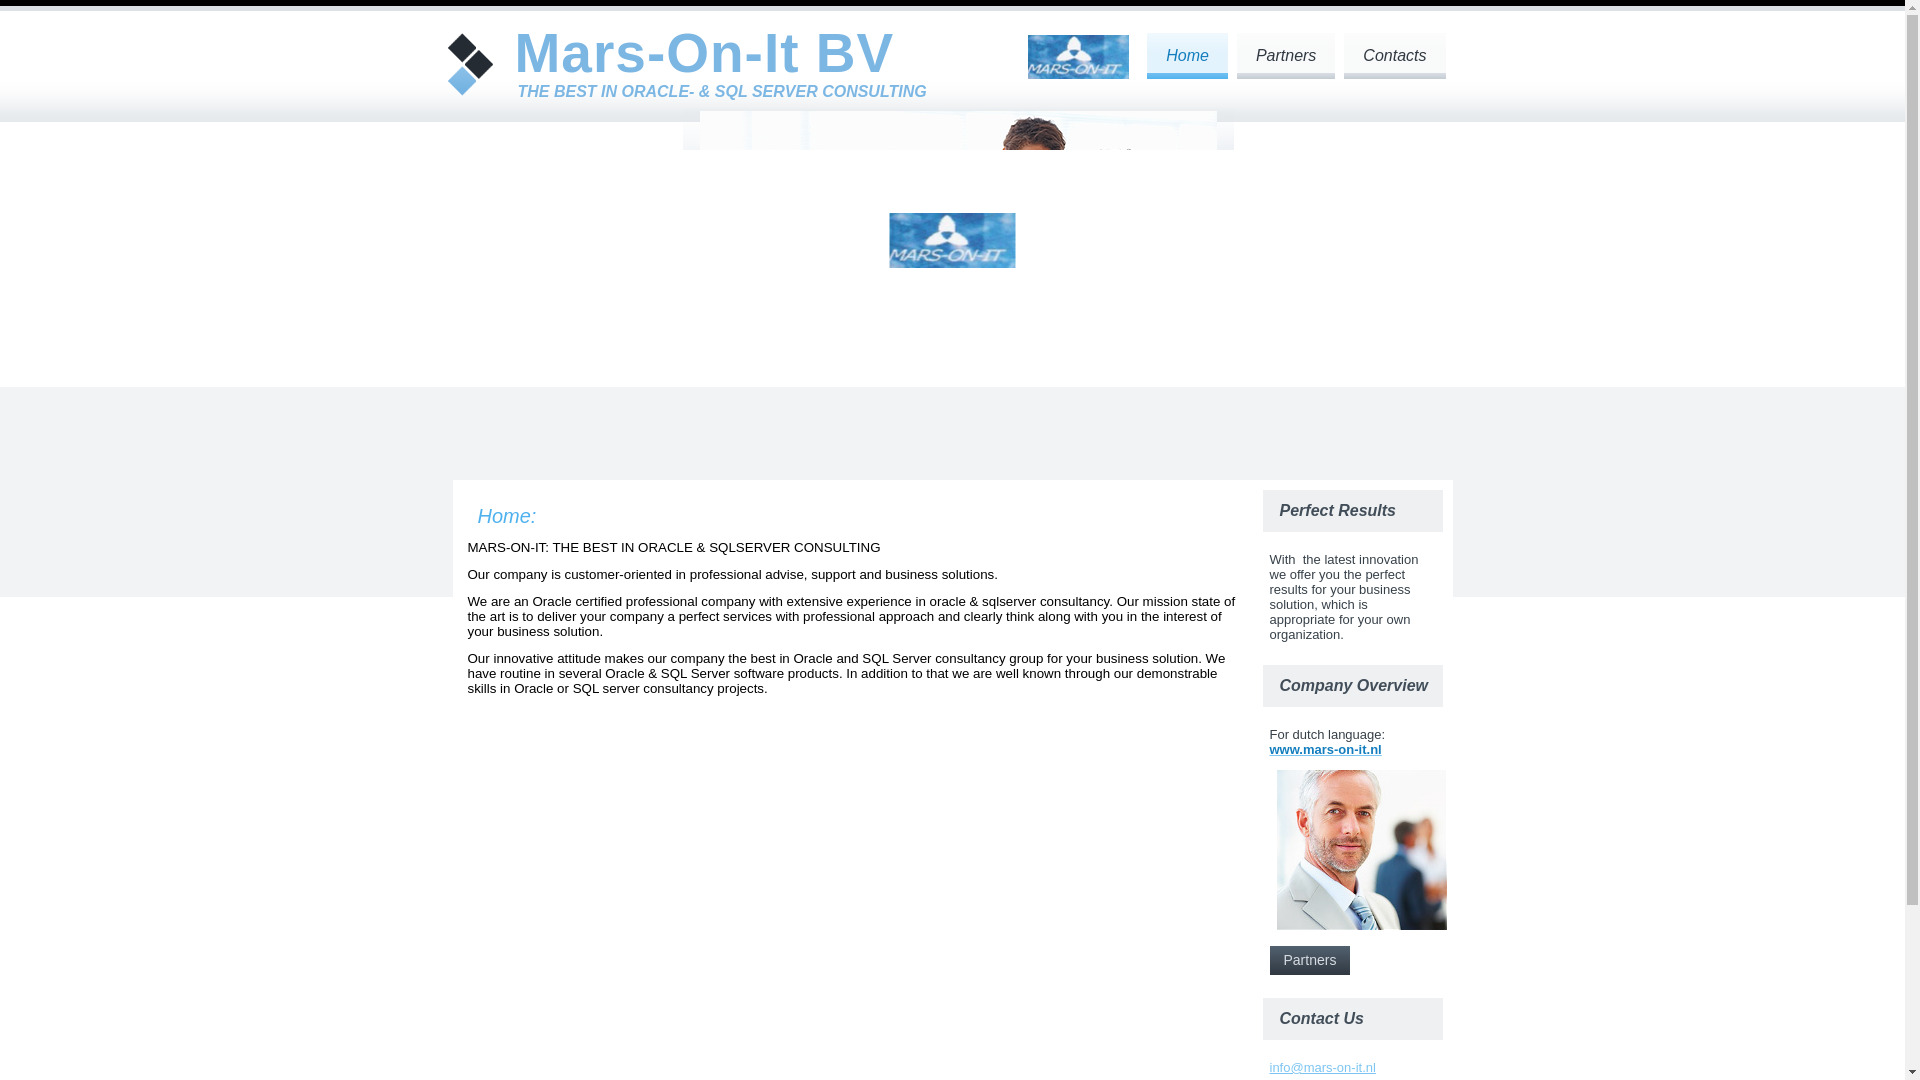  Describe the element at coordinates (1187, 56) in the screenshot. I see `Home` at that location.